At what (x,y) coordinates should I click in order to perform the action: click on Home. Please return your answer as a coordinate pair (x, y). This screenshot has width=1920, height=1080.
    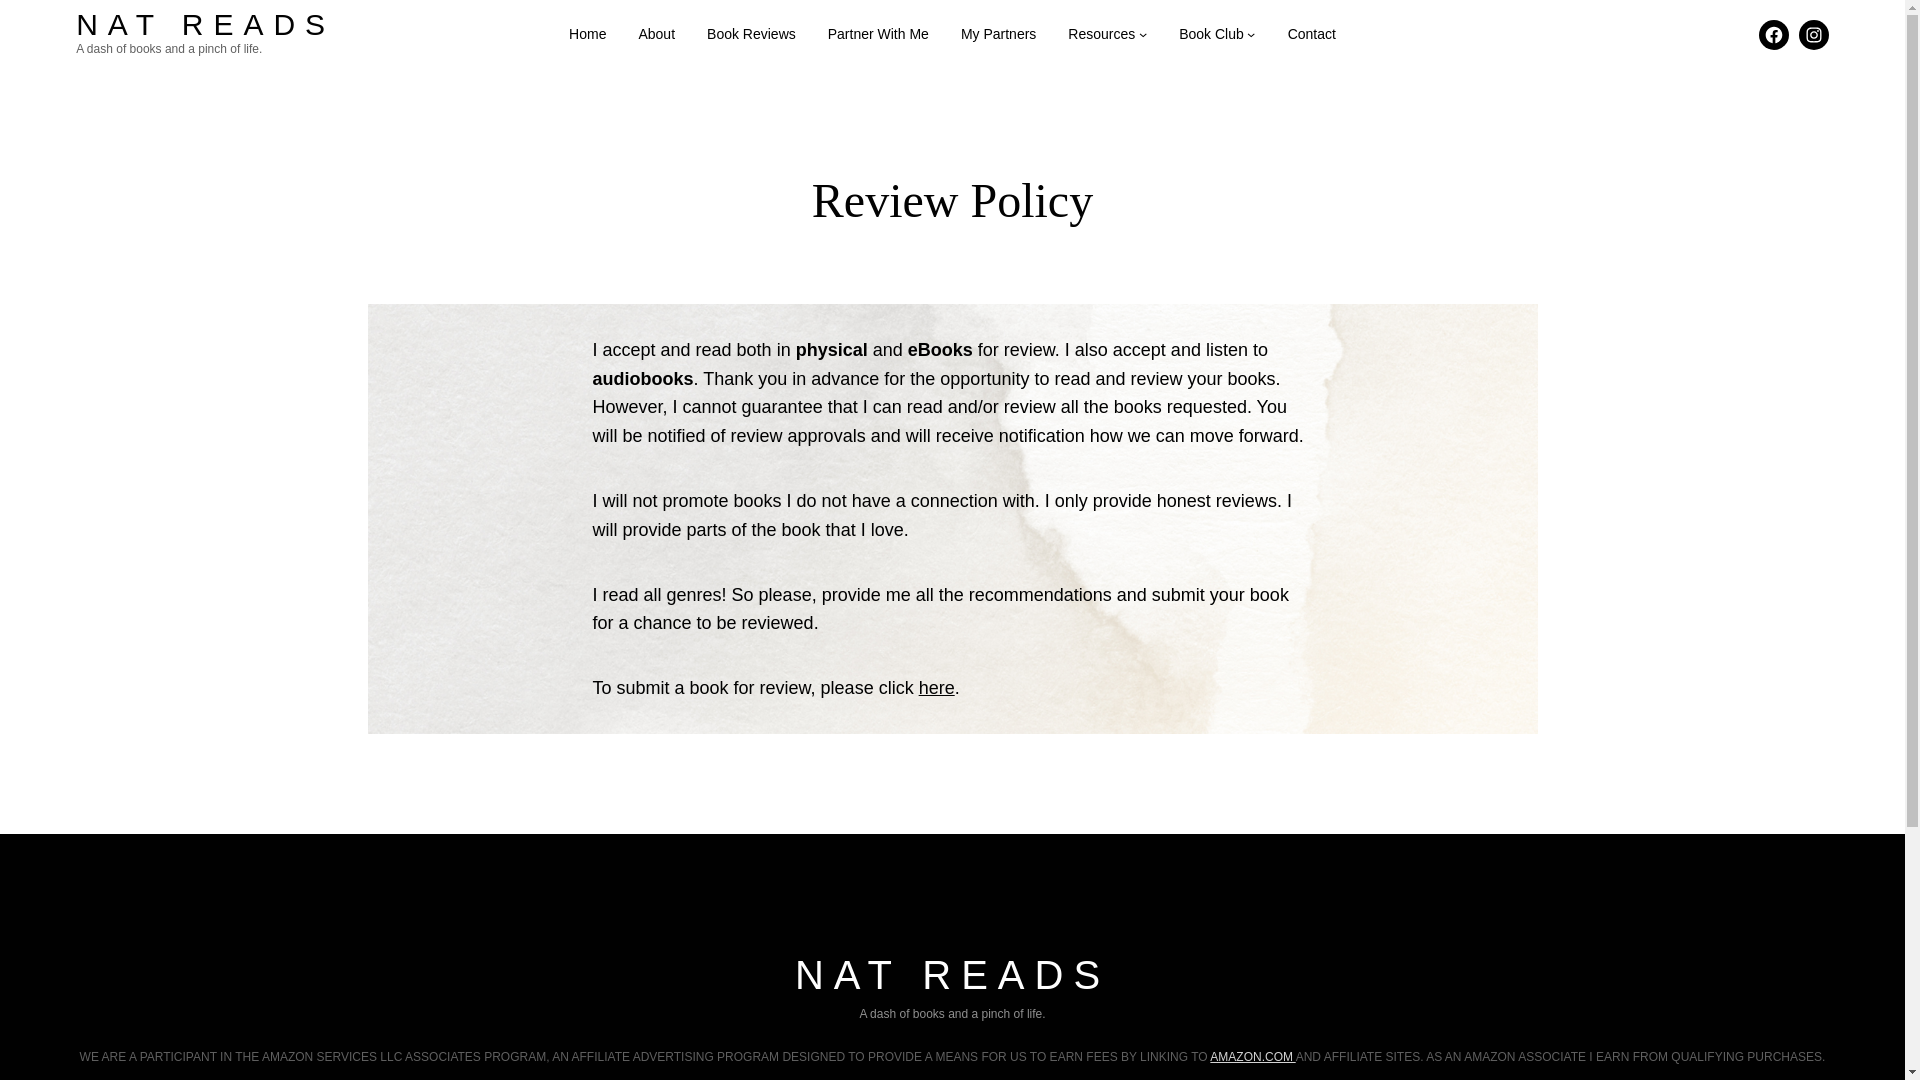
    Looking at the image, I should click on (587, 34).